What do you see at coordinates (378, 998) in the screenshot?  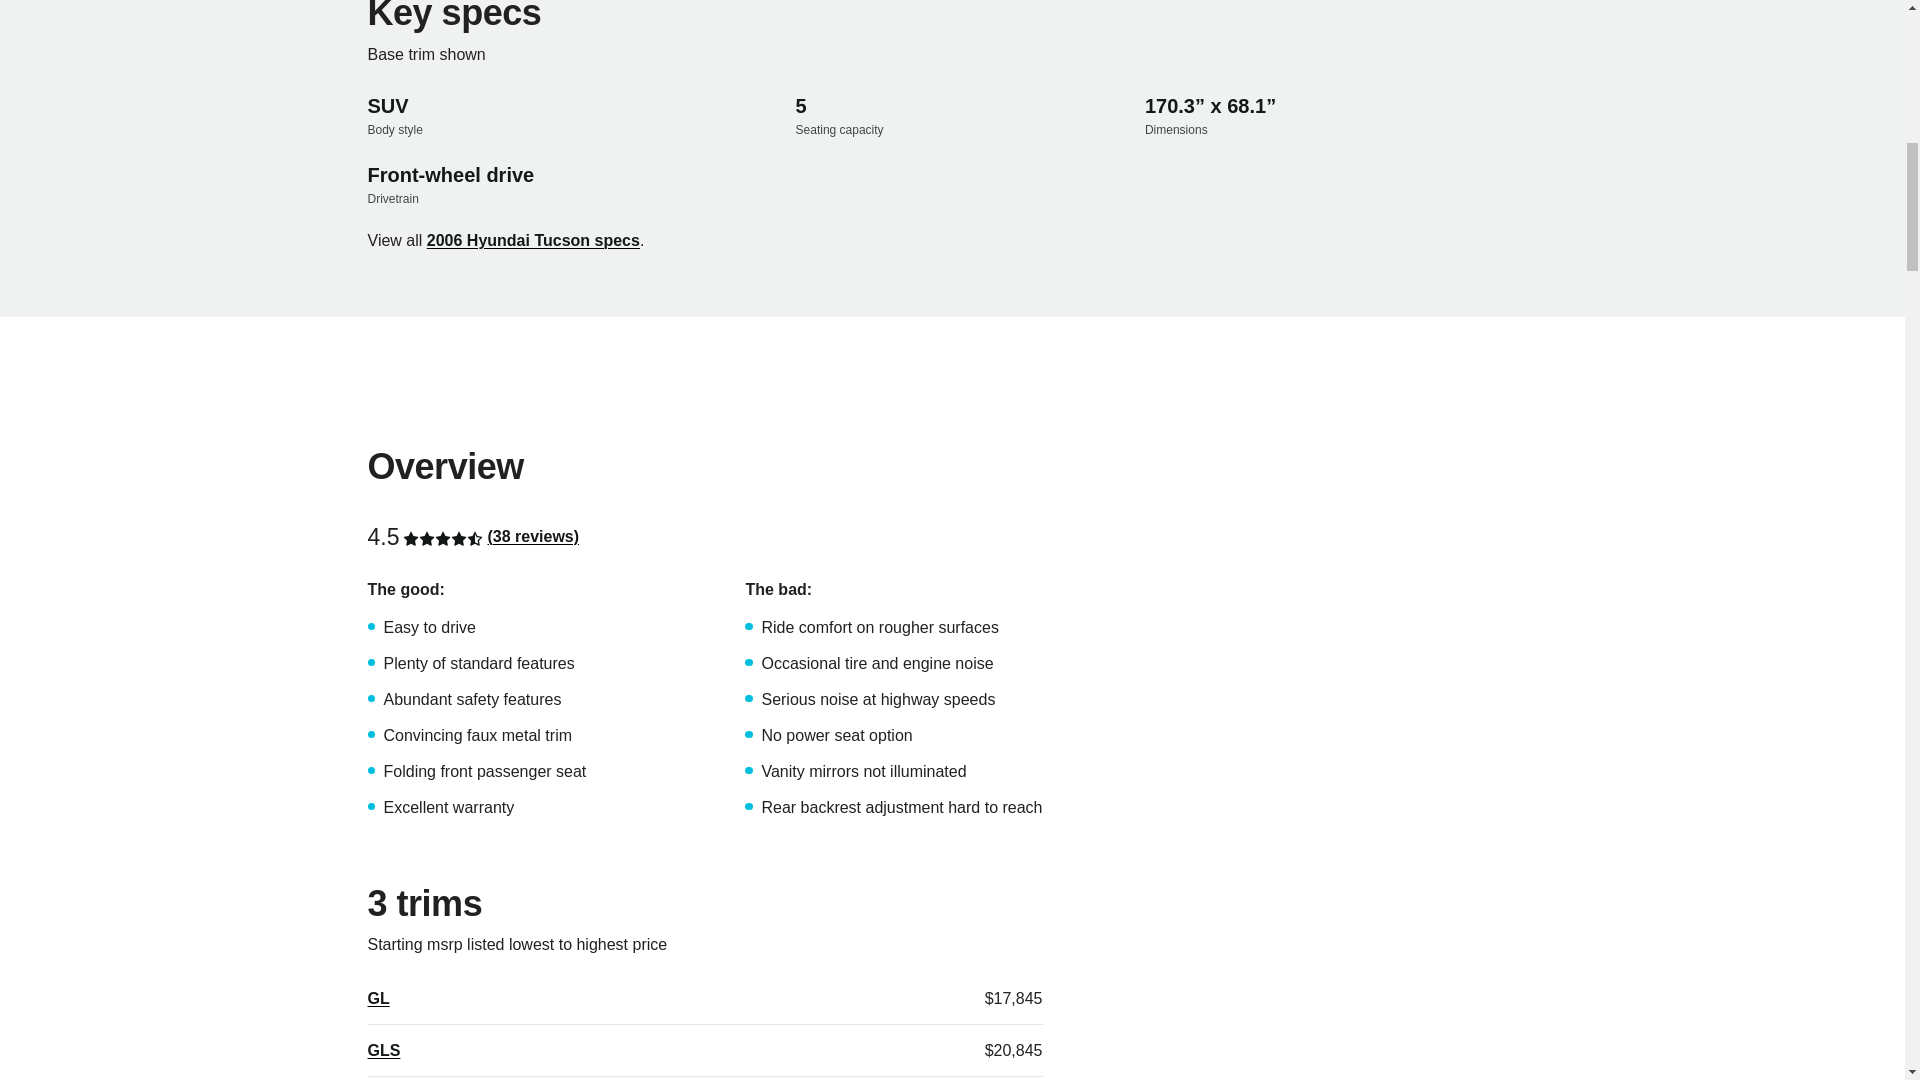 I see `GL` at bounding box center [378, 998].